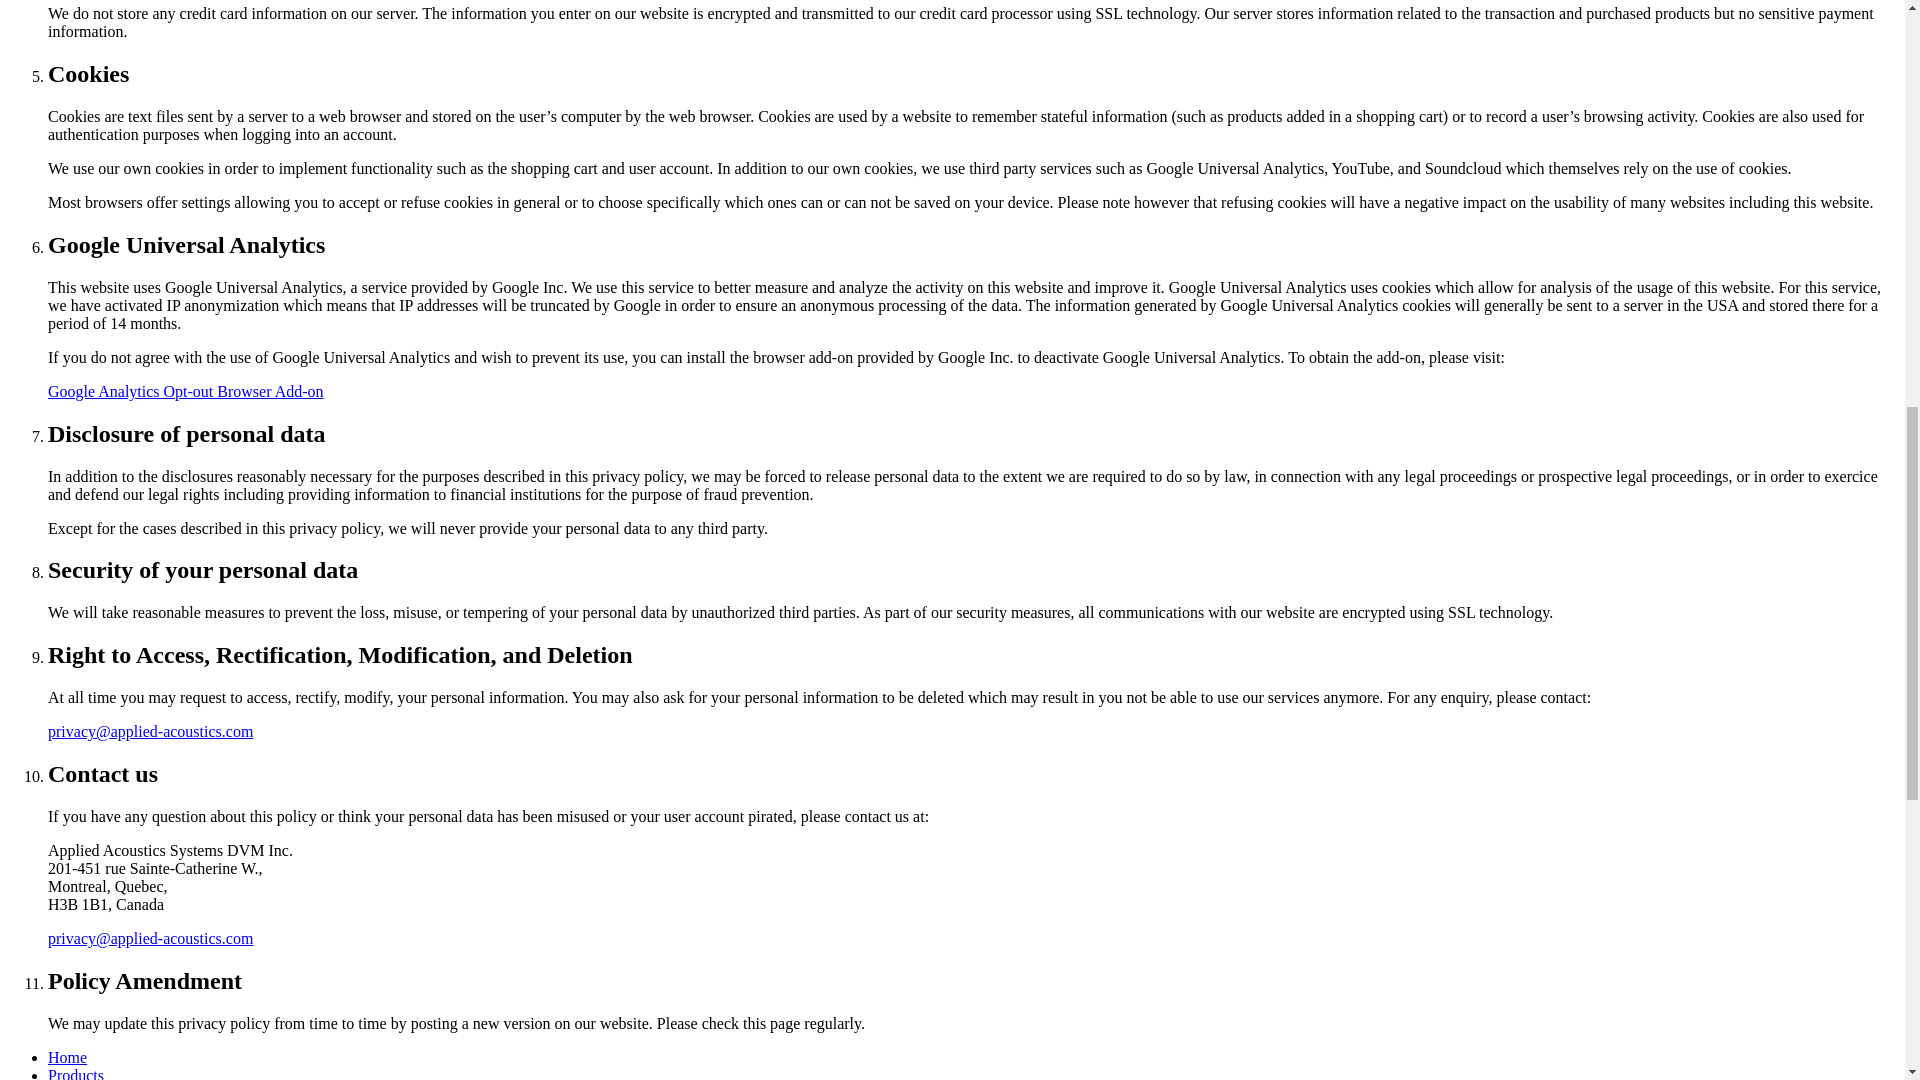 The height and width of the screenshot is (1080, 1920). I want to click on Home, so click(67, 1056).